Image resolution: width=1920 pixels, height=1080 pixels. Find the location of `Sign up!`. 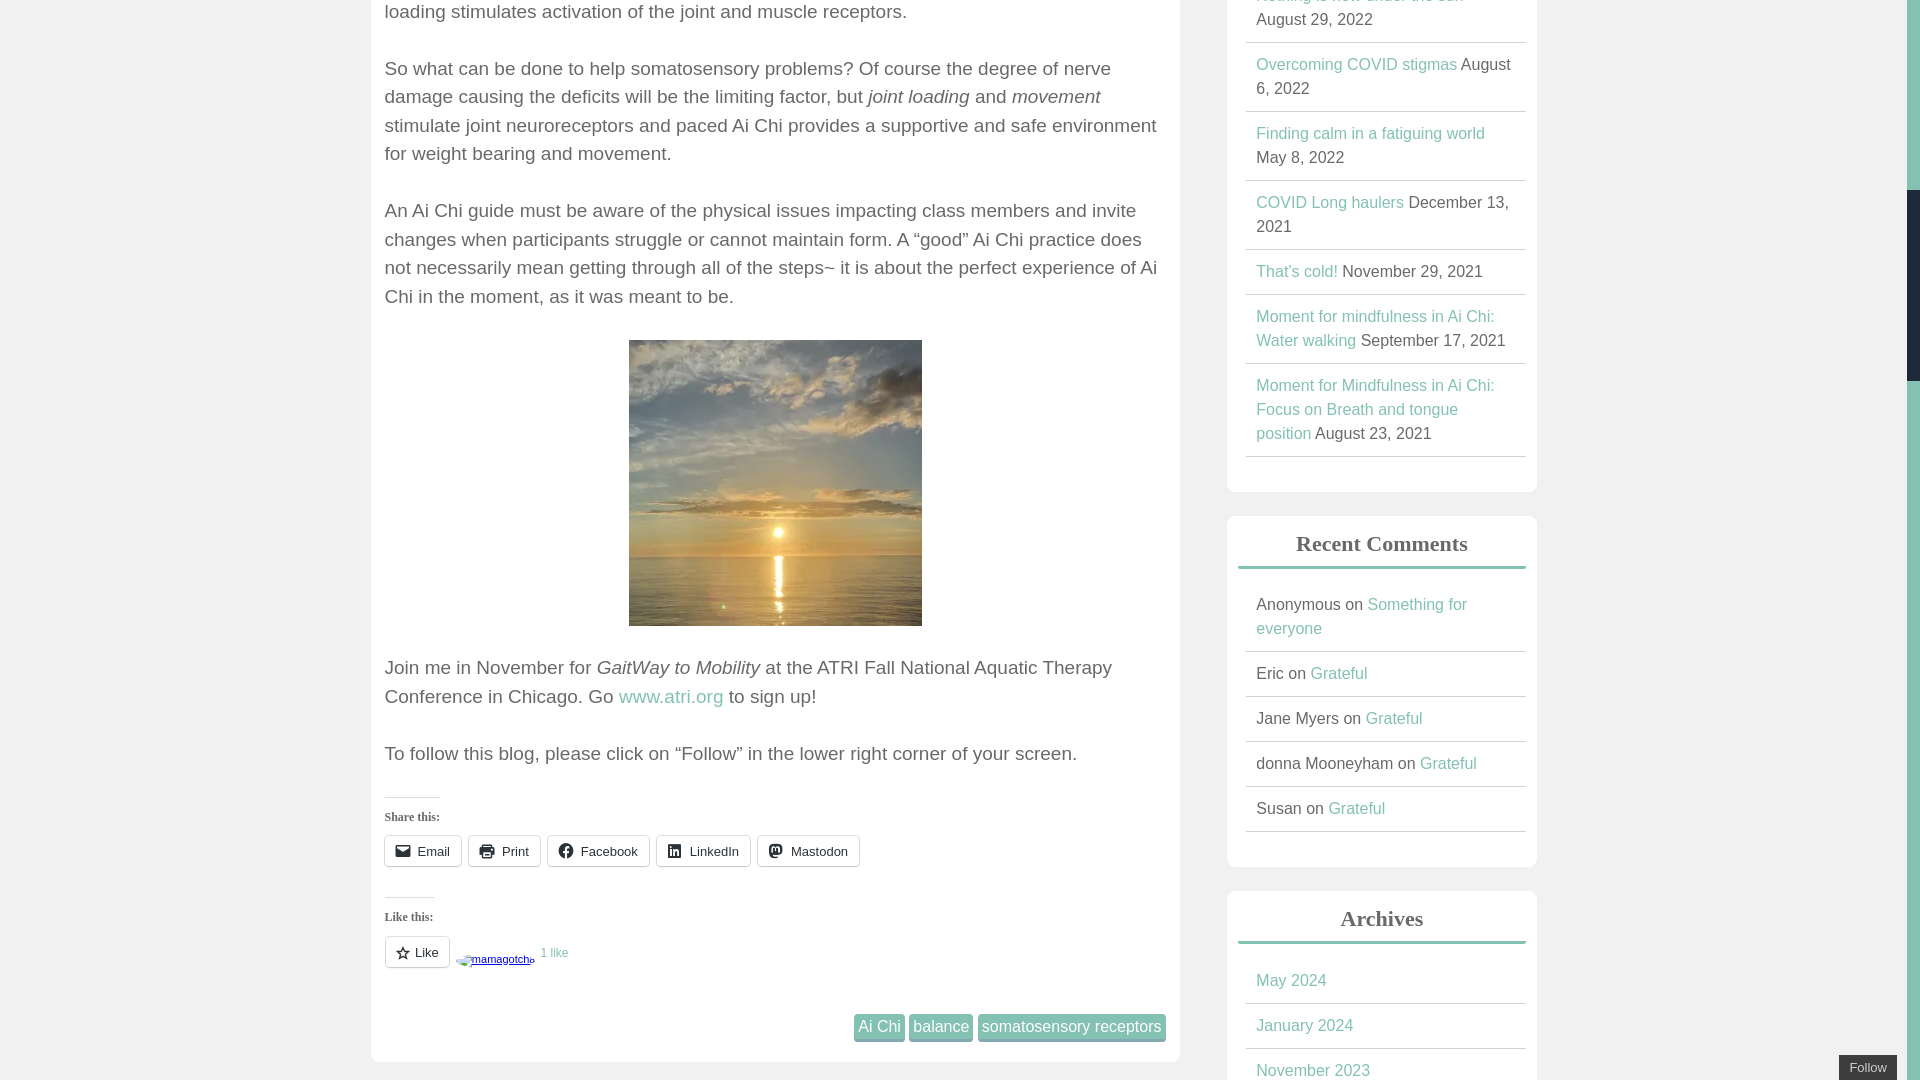

Sign up! is located at coordinates (1798, 116).